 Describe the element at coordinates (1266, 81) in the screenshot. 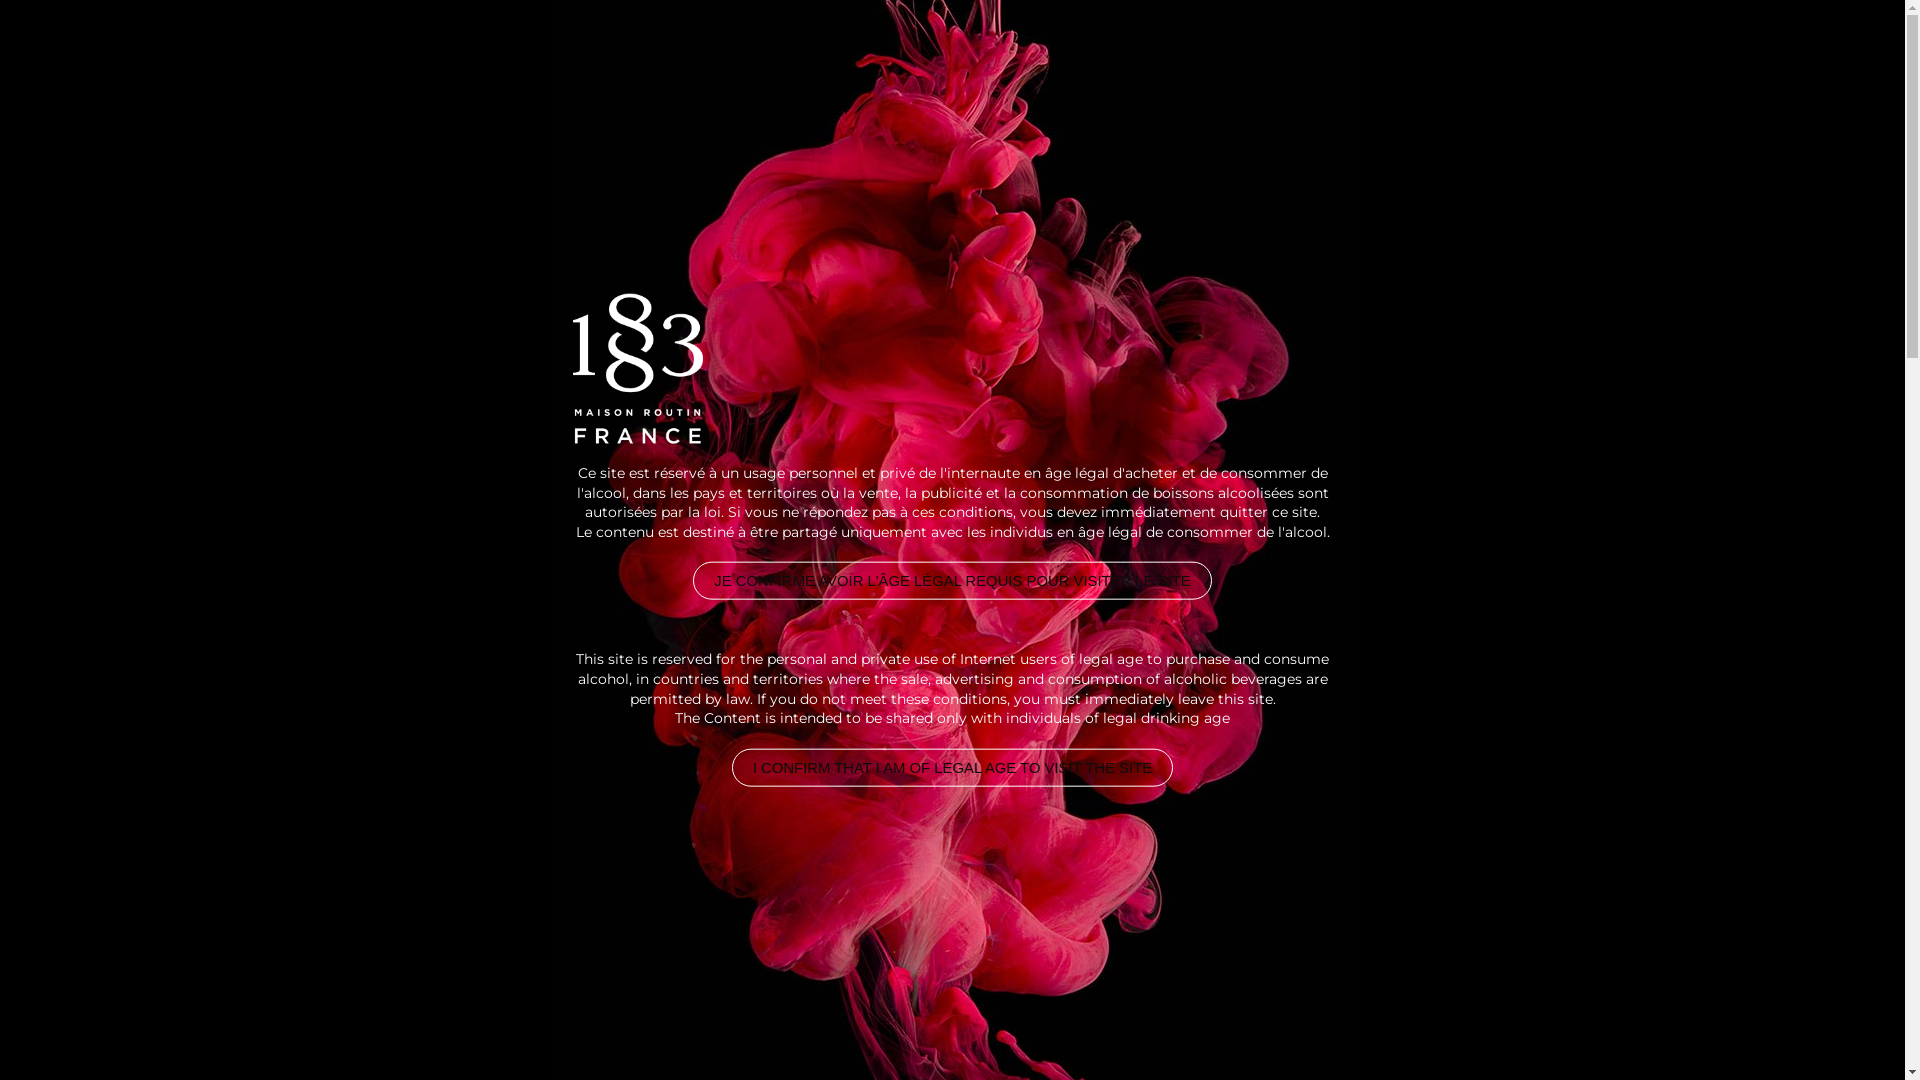

I see `RECETTES` at that location.